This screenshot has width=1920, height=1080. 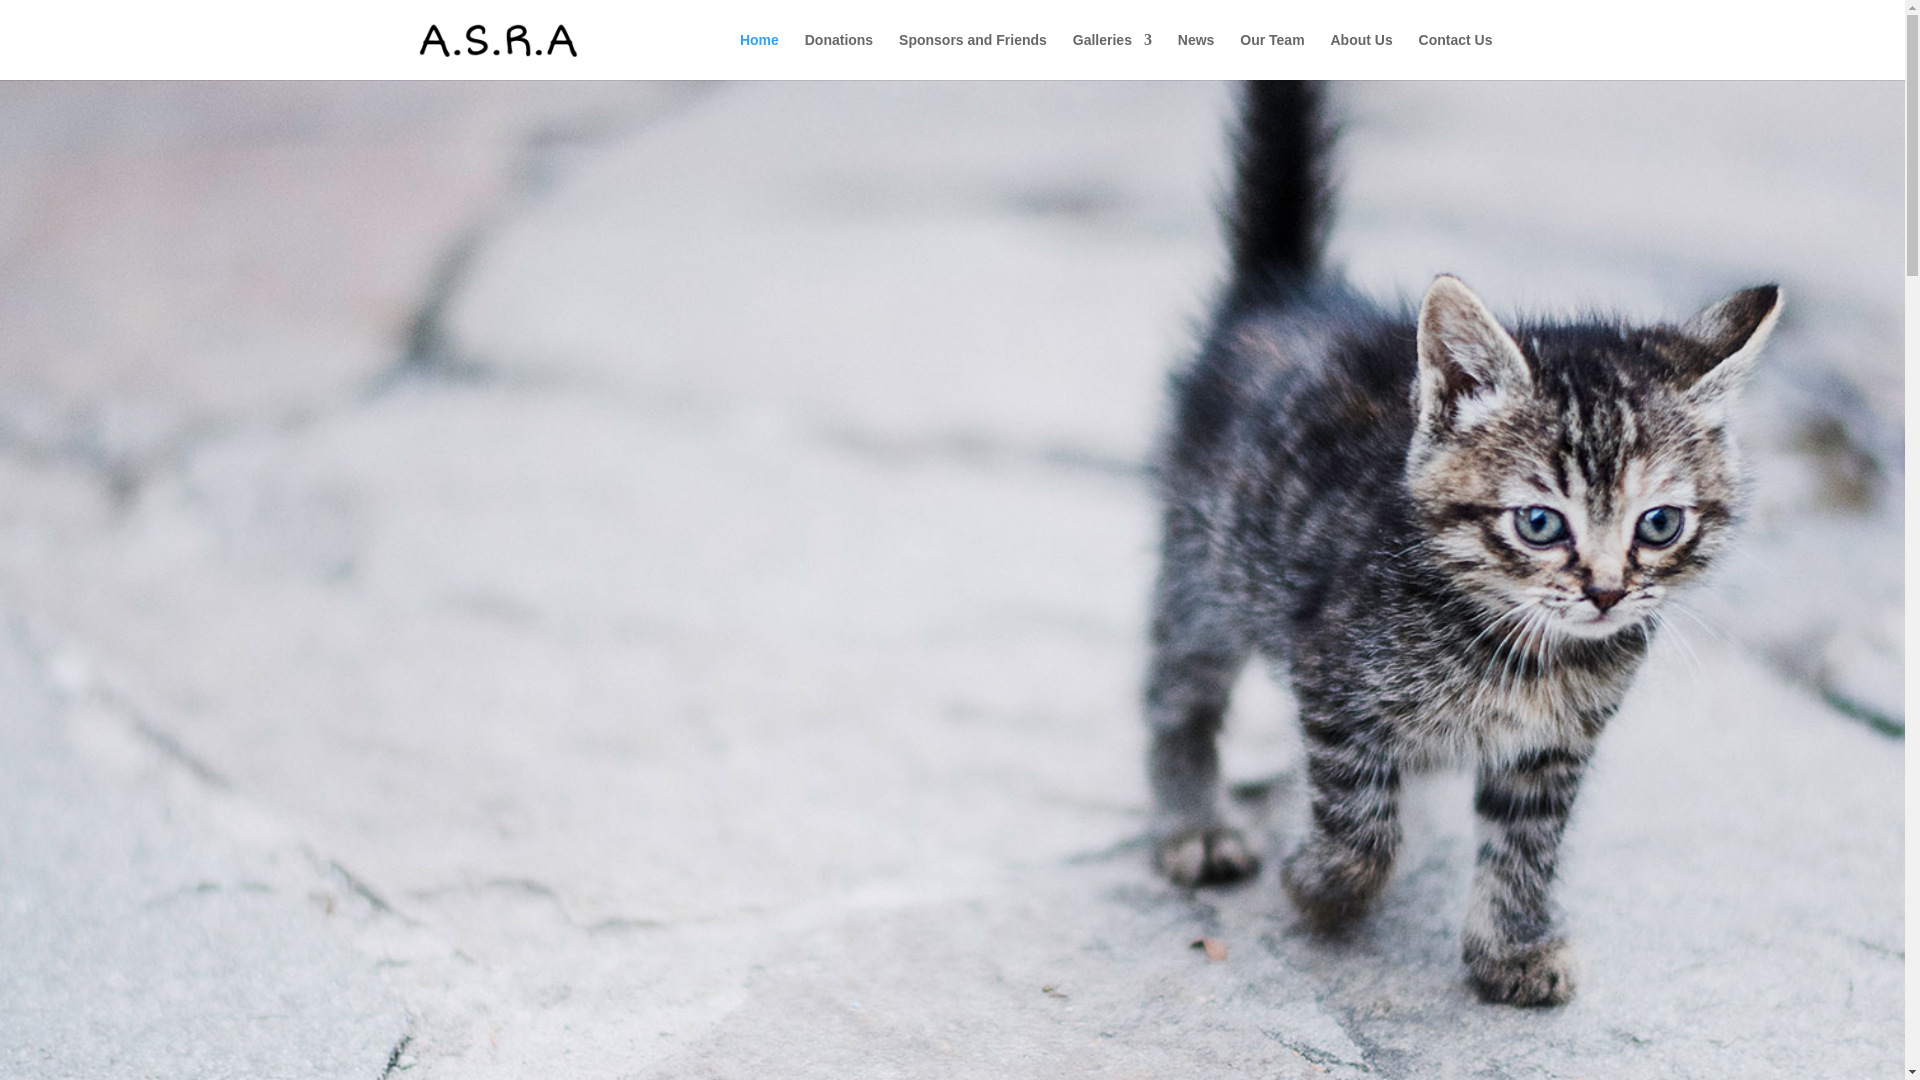 I want to click on Galleries, so click(x=1112, y=56).